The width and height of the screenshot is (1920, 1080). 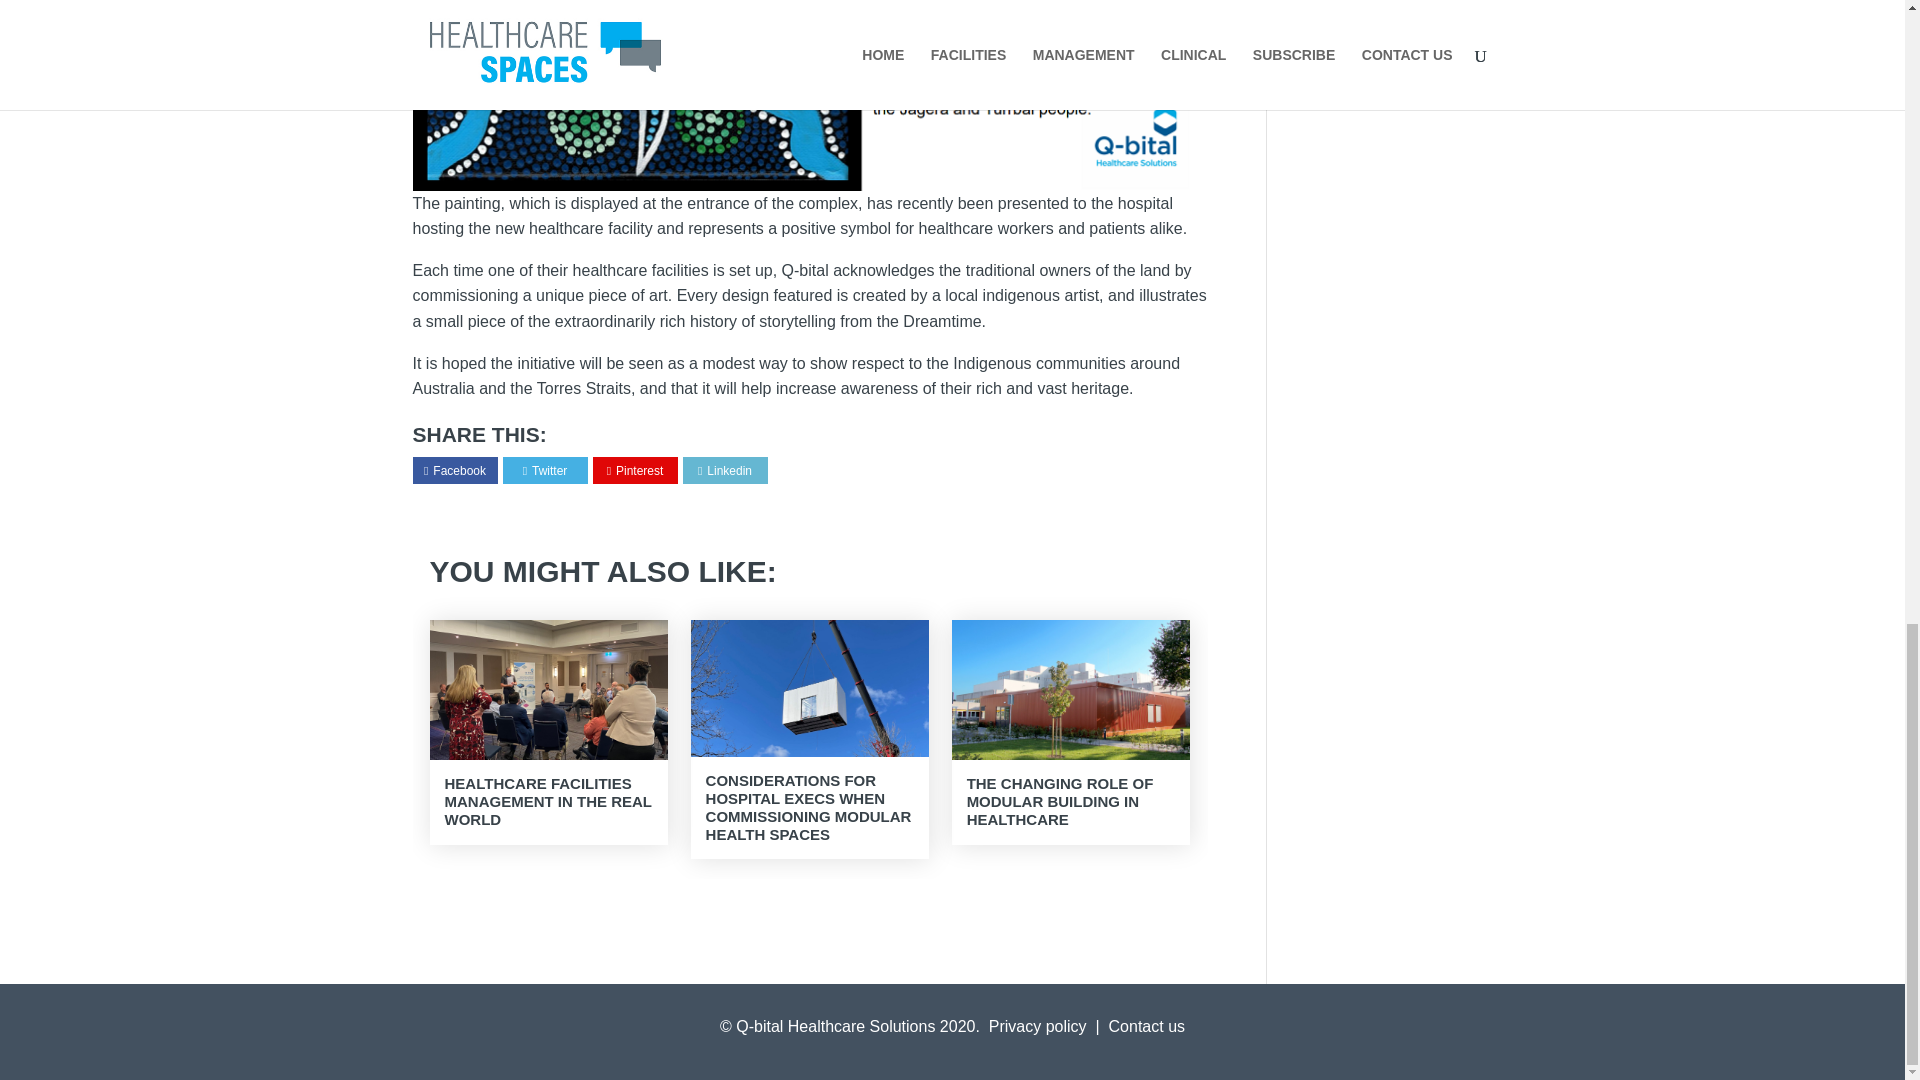 I want to click on Share on Linkedin, so click(x=725, y=471).